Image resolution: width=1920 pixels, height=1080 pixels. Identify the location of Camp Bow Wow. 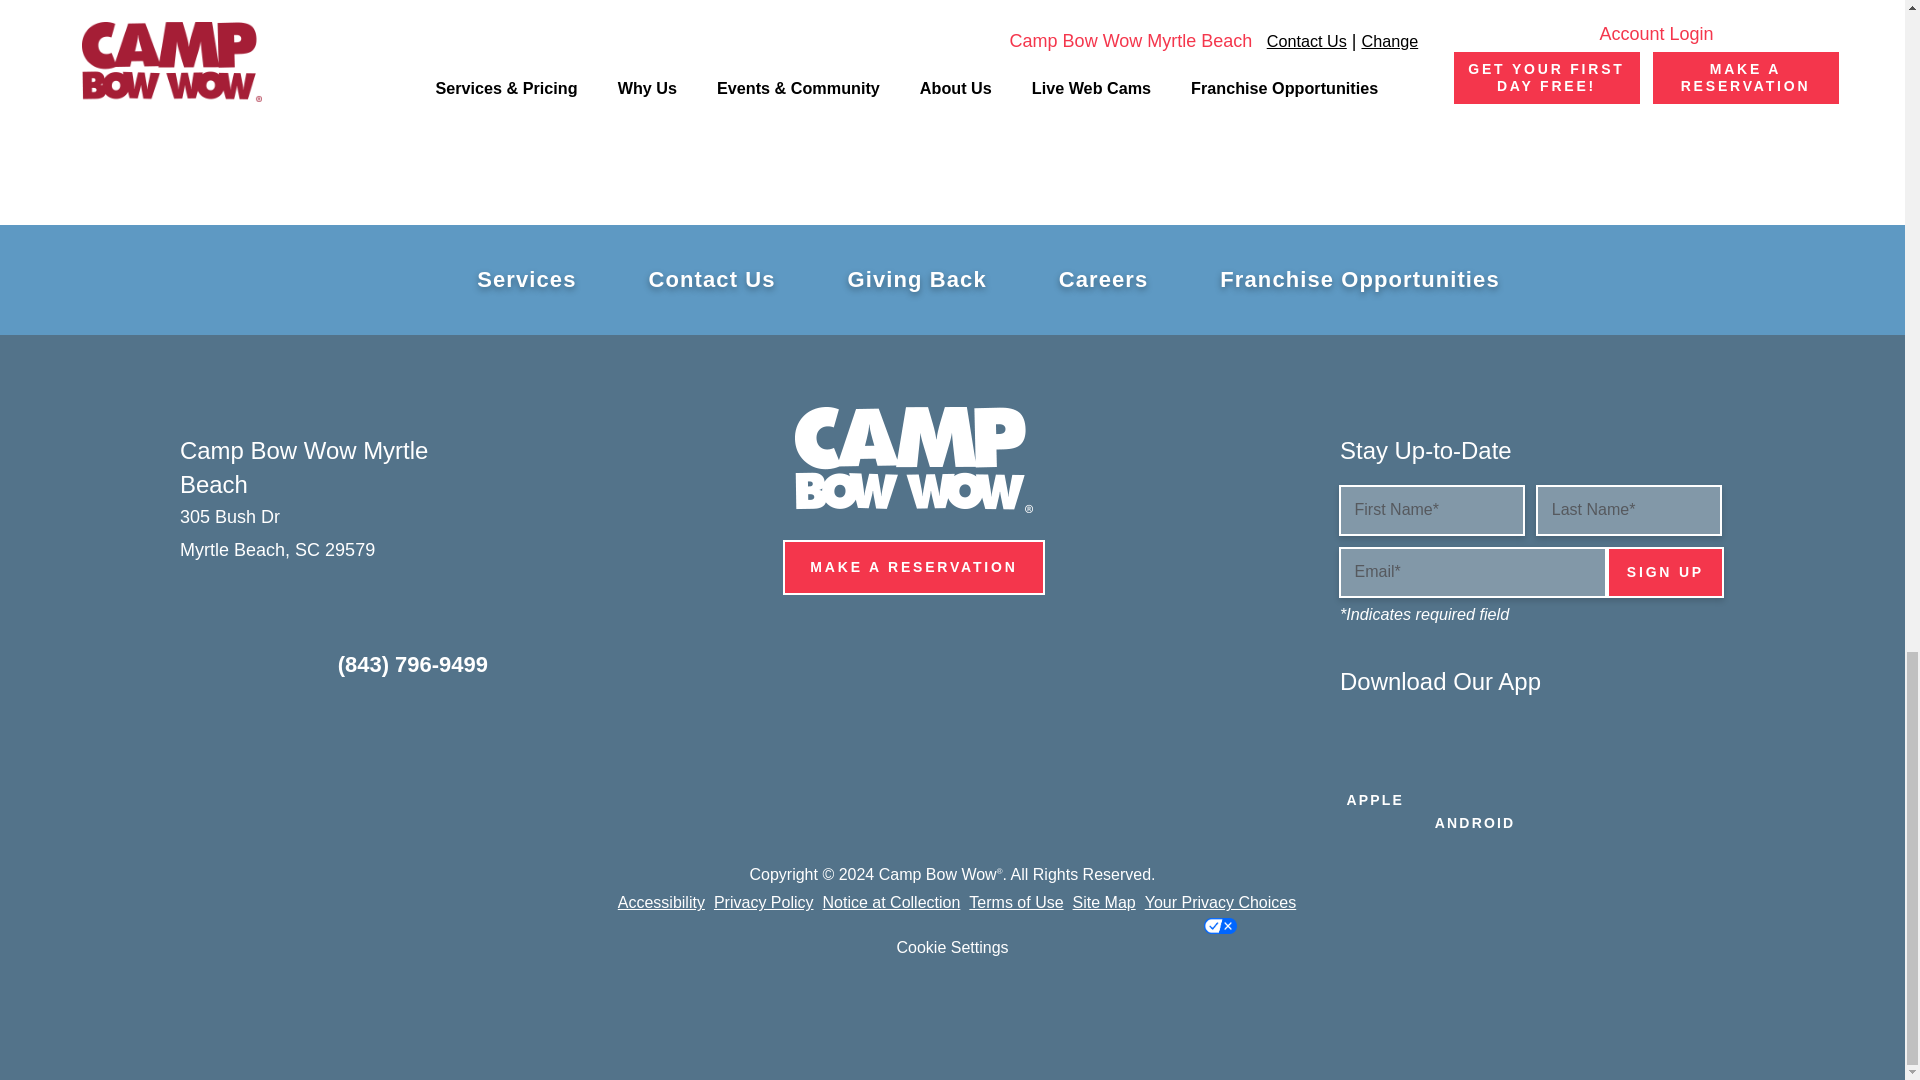
(913, 460).